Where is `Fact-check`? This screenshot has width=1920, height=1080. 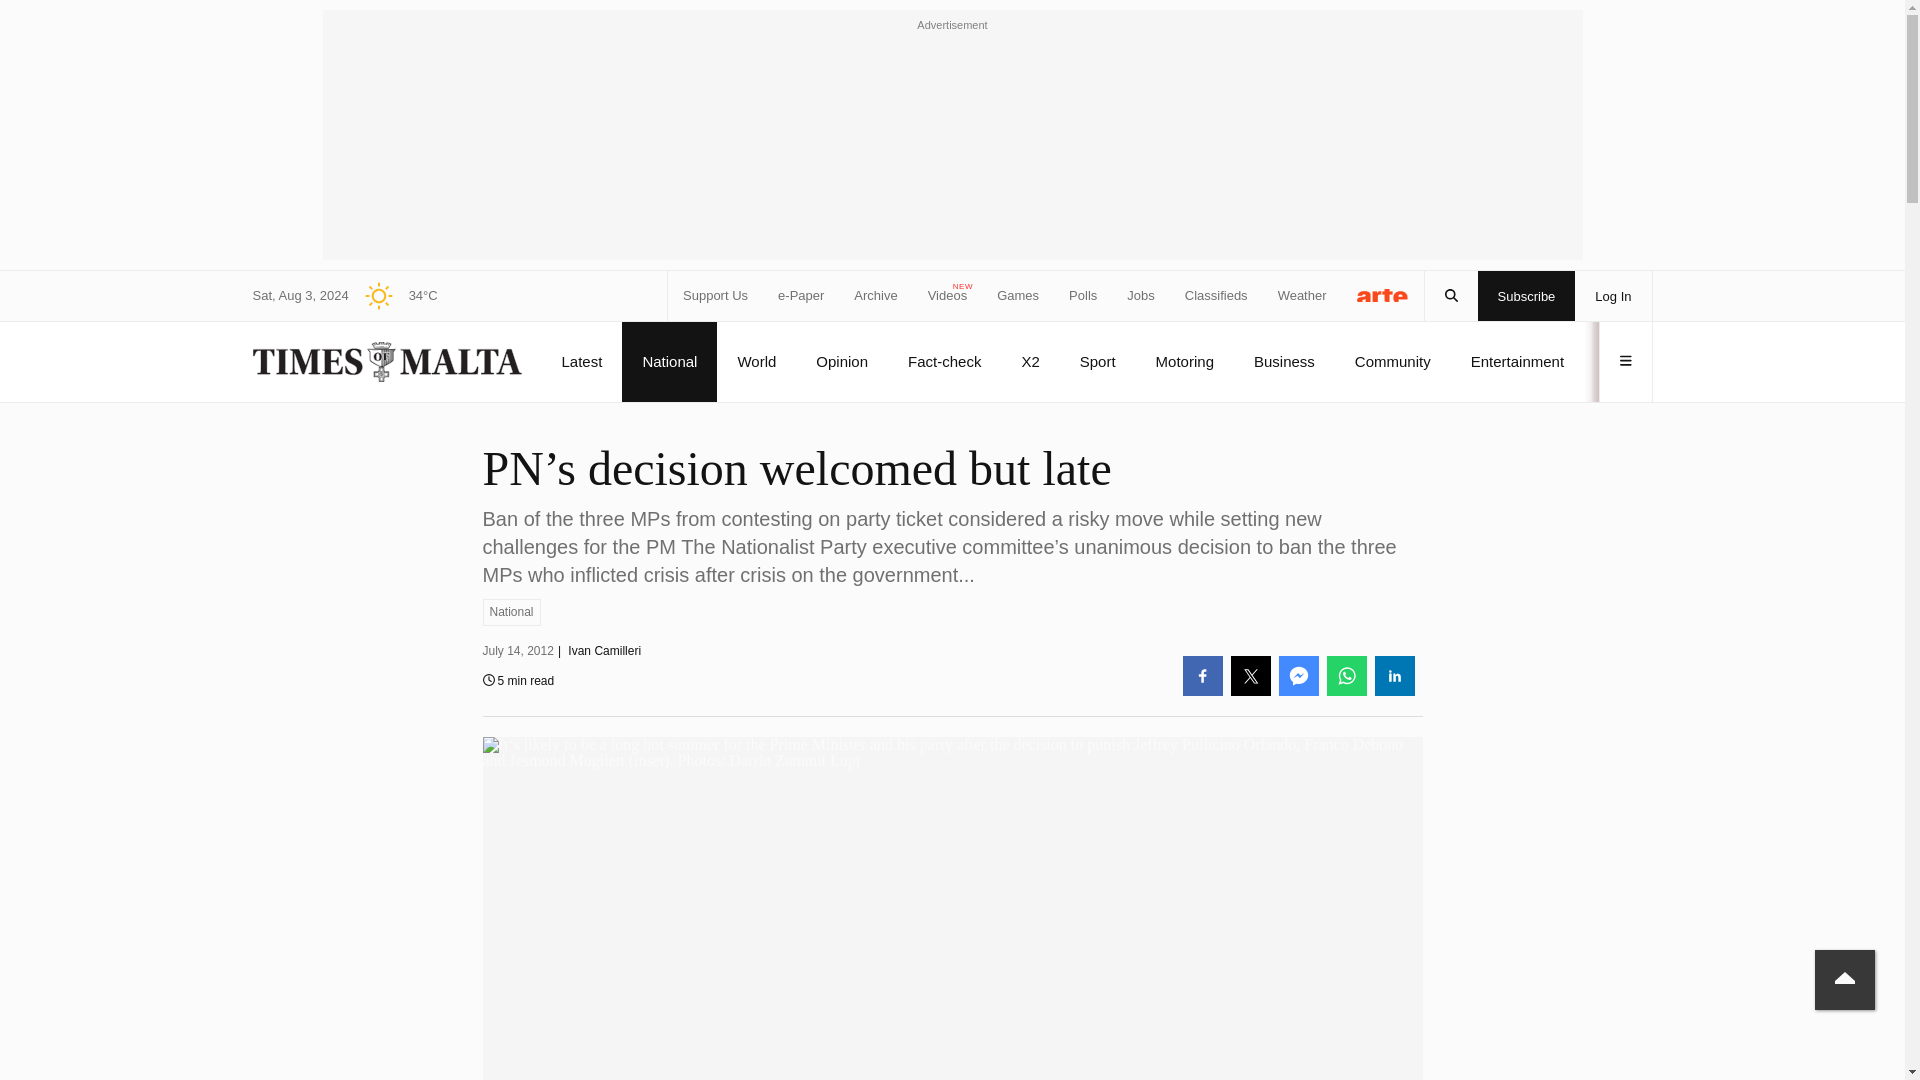 Fact-check is located at coordinates (944, 361).